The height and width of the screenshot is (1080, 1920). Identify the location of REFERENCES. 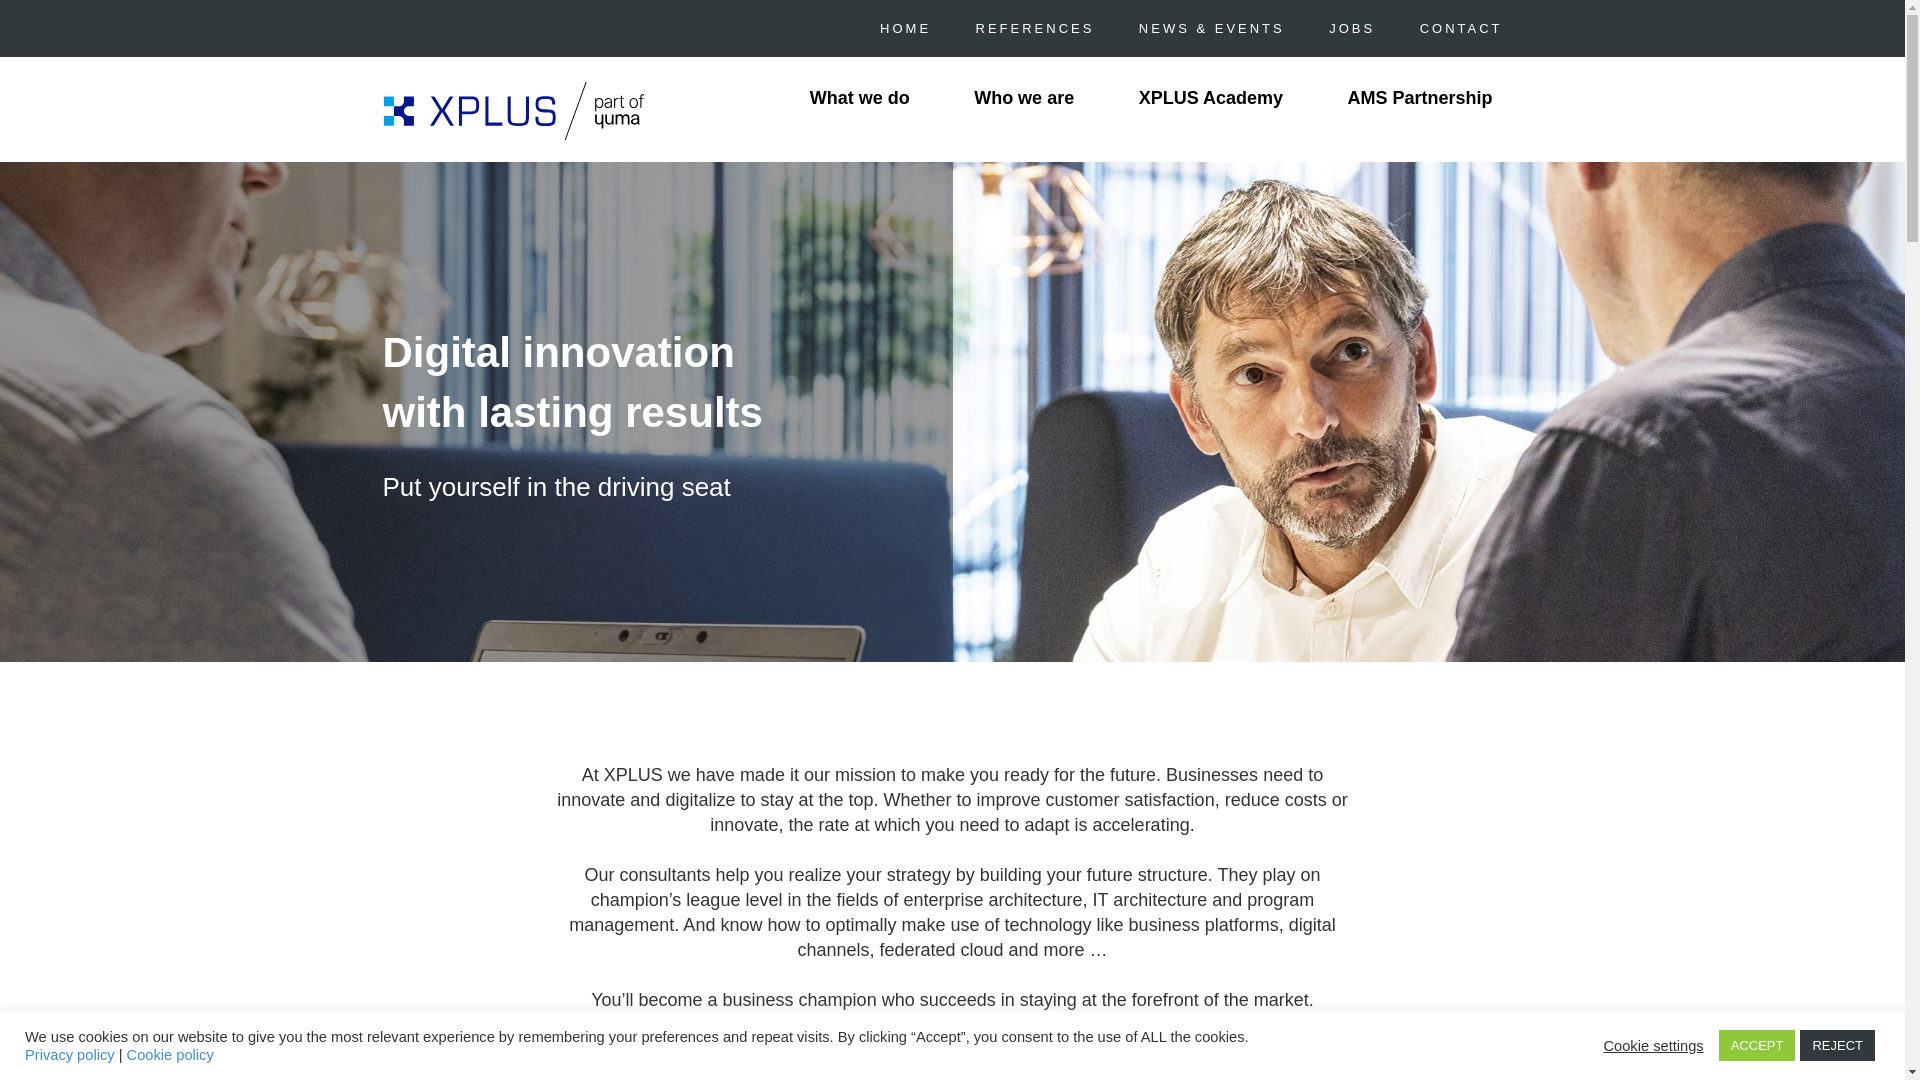
(1034, 28).